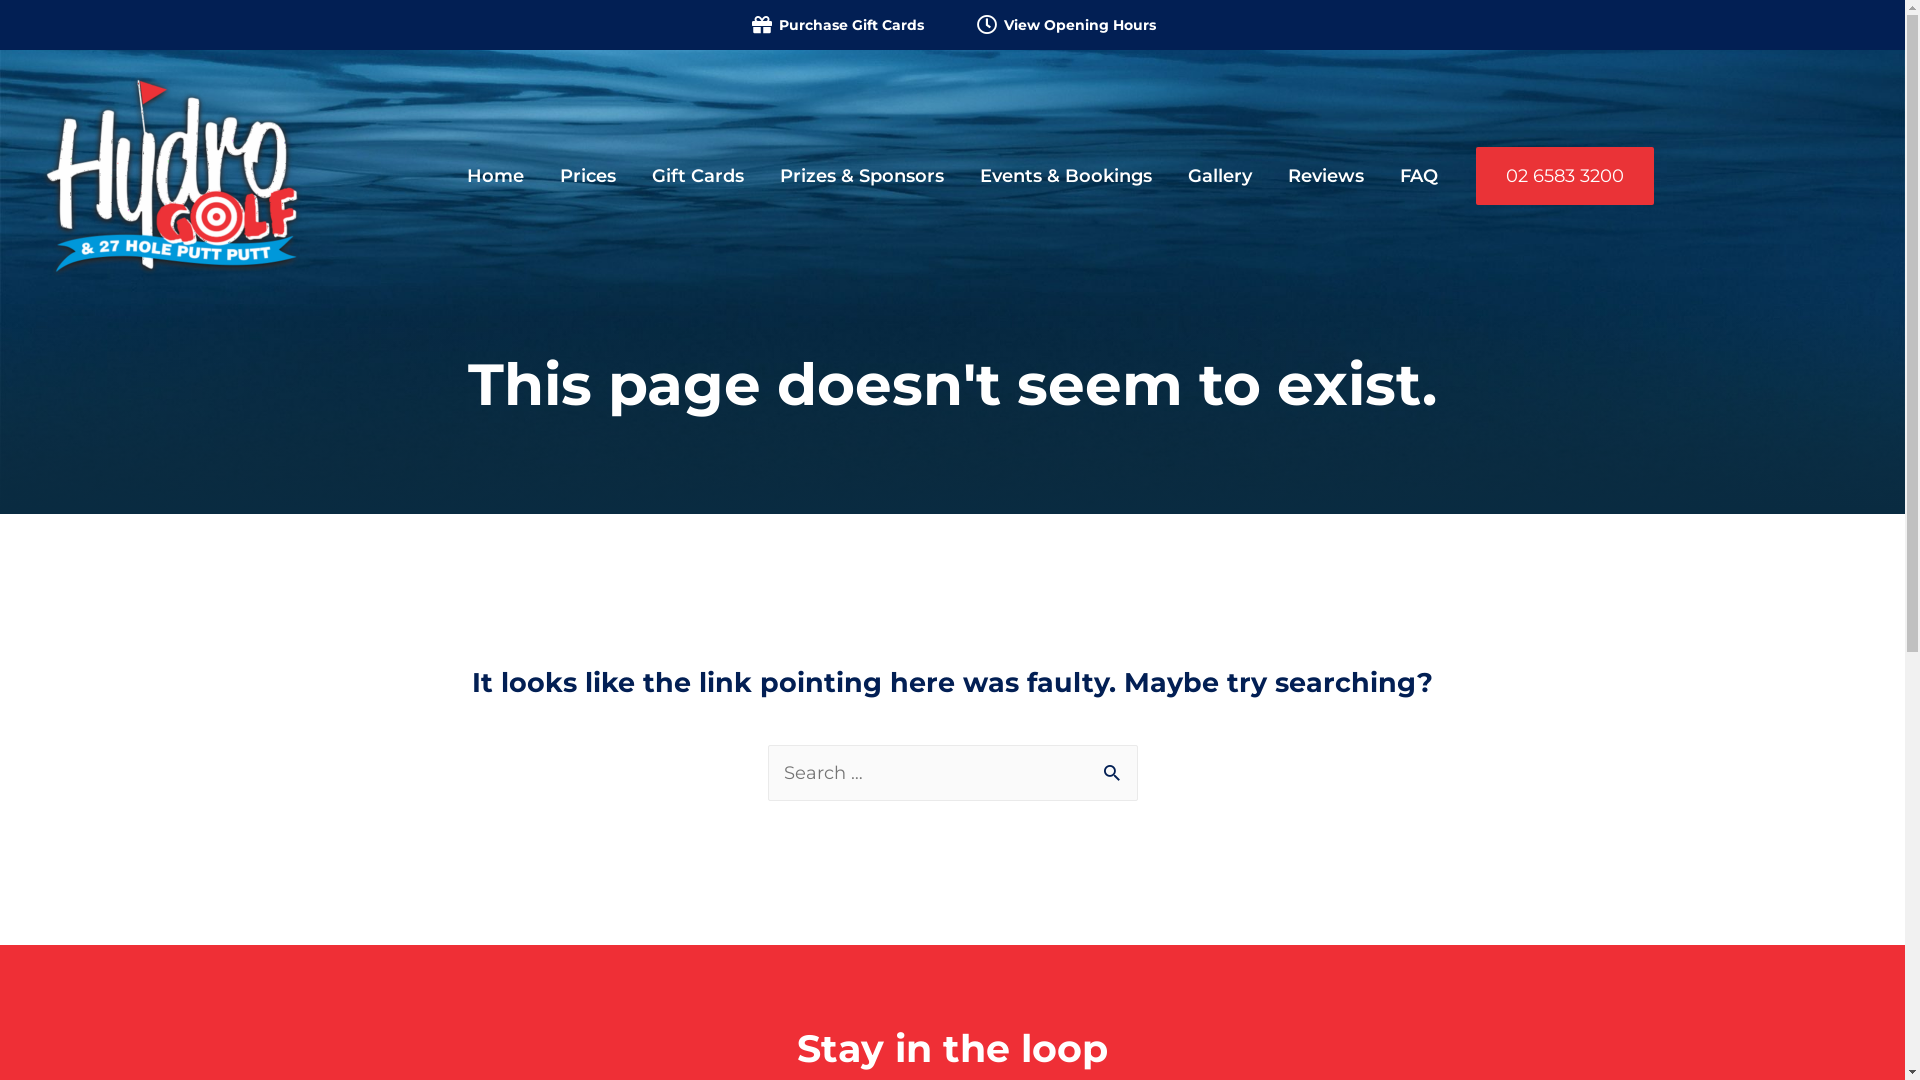 This screenshot has width=1920, height=1080. I want to click on 02 6583 3200, so click(1565, 176).